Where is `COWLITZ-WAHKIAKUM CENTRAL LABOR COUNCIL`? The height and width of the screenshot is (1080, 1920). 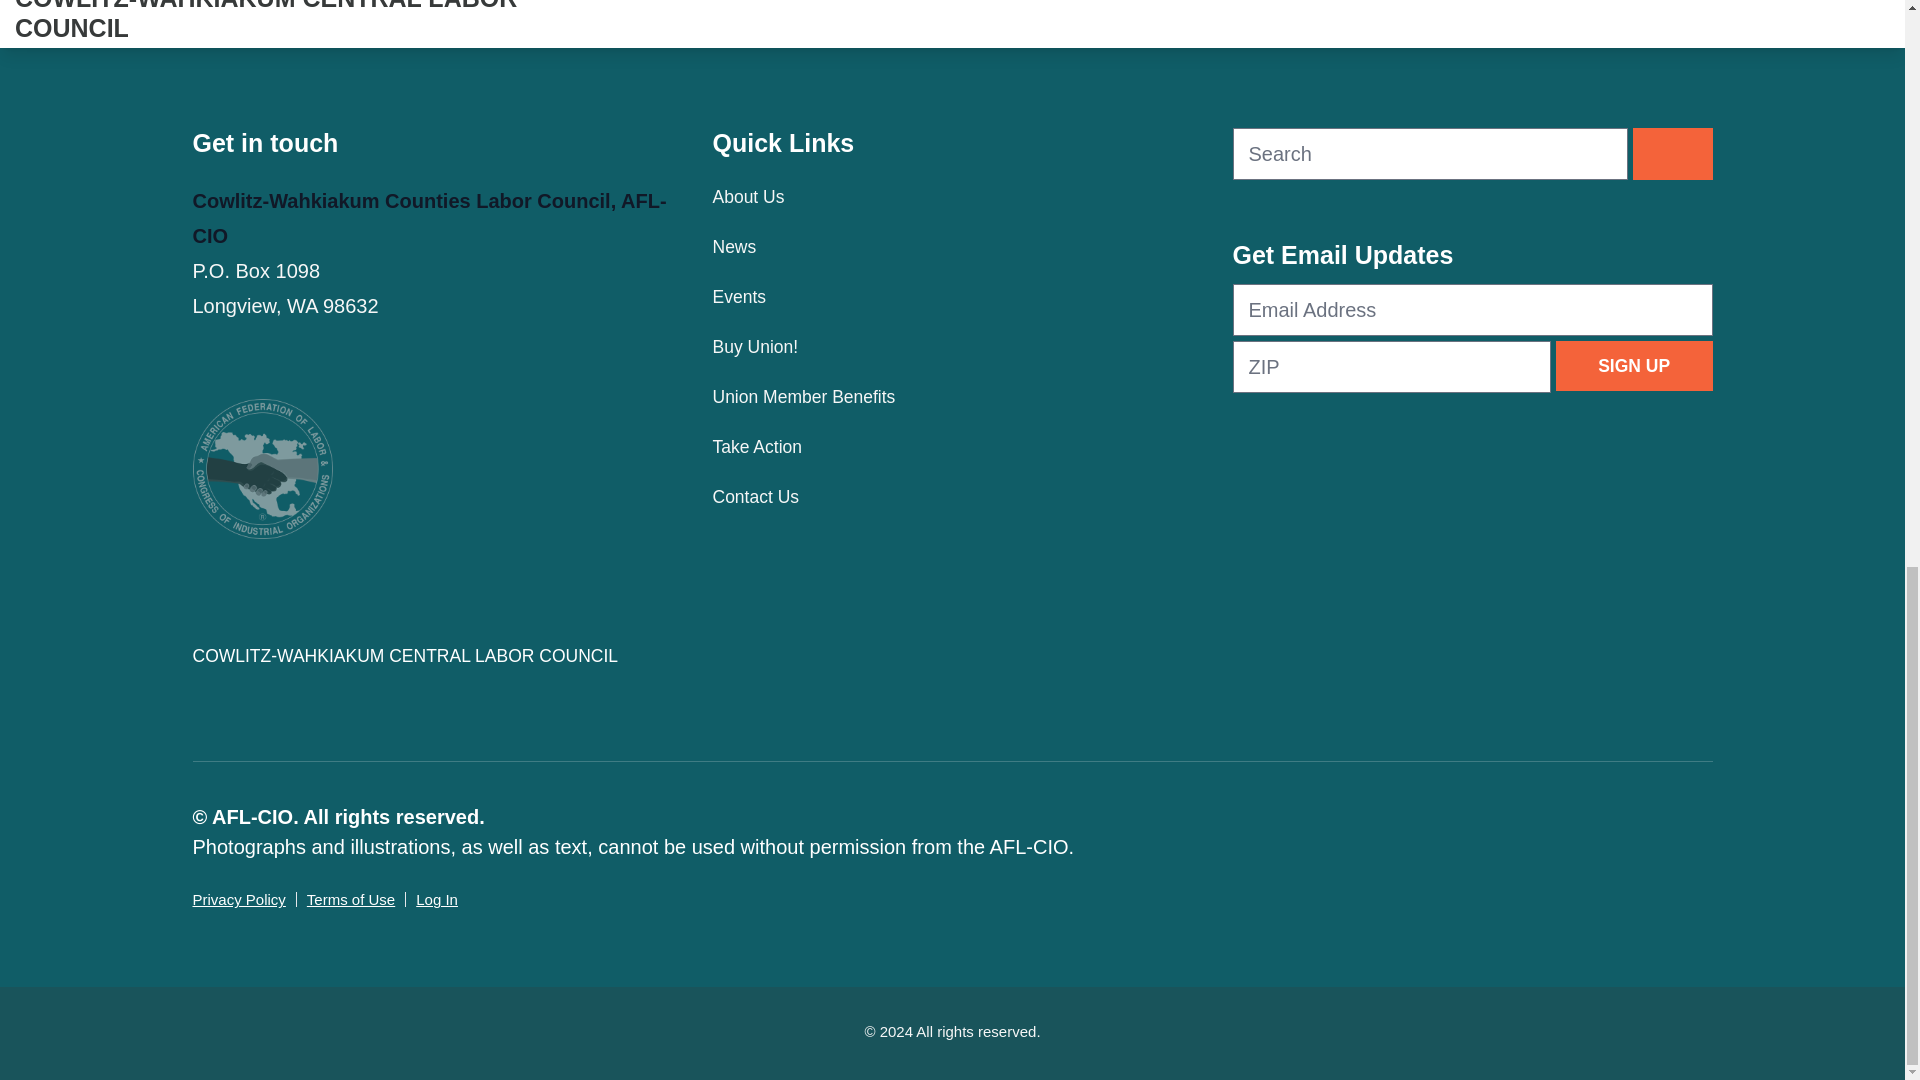 COWLITZ-WAHKIAKUM CENTRAL LABOR COUNCIL is located at coordinates (432, 656).